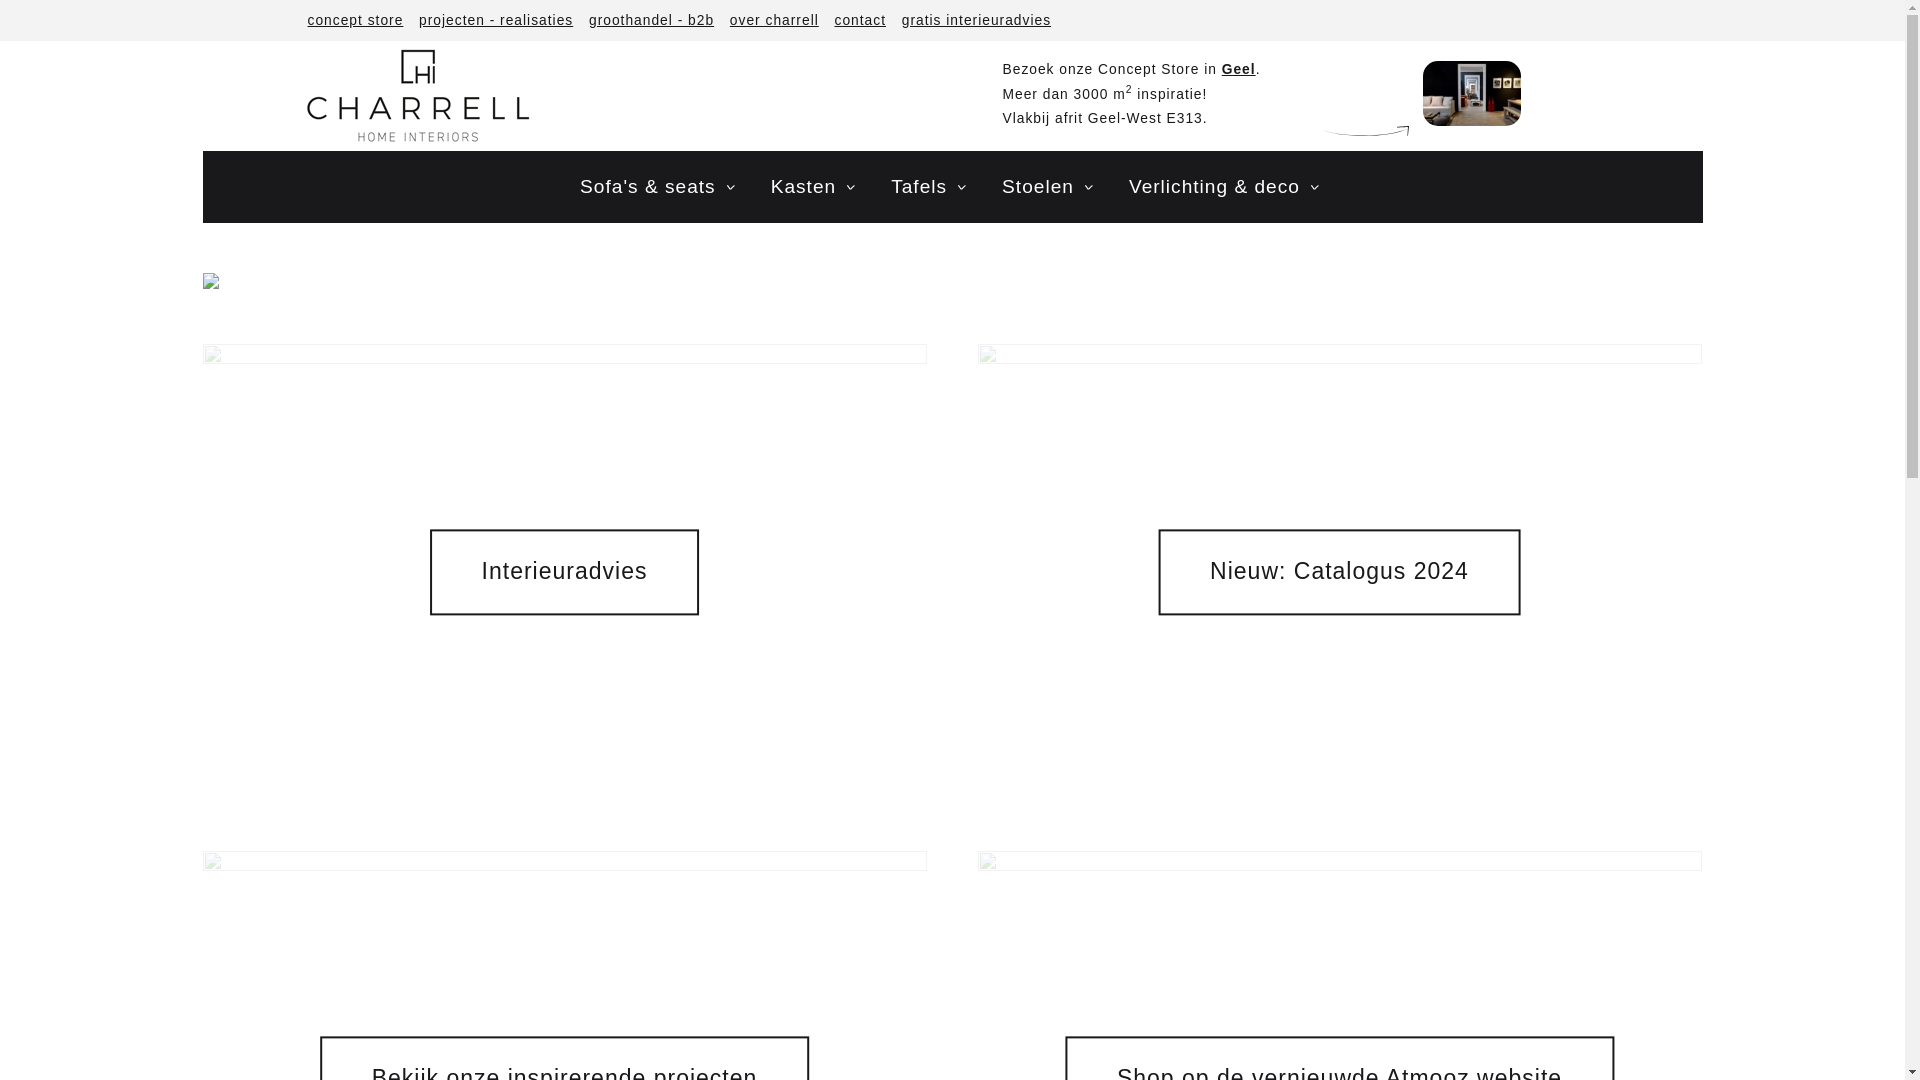 The image size is (1920, 1080). What do you see at coordinates (216, 282) in the screenshot?
I see `Project VOT` at bounding box center [216, 282].